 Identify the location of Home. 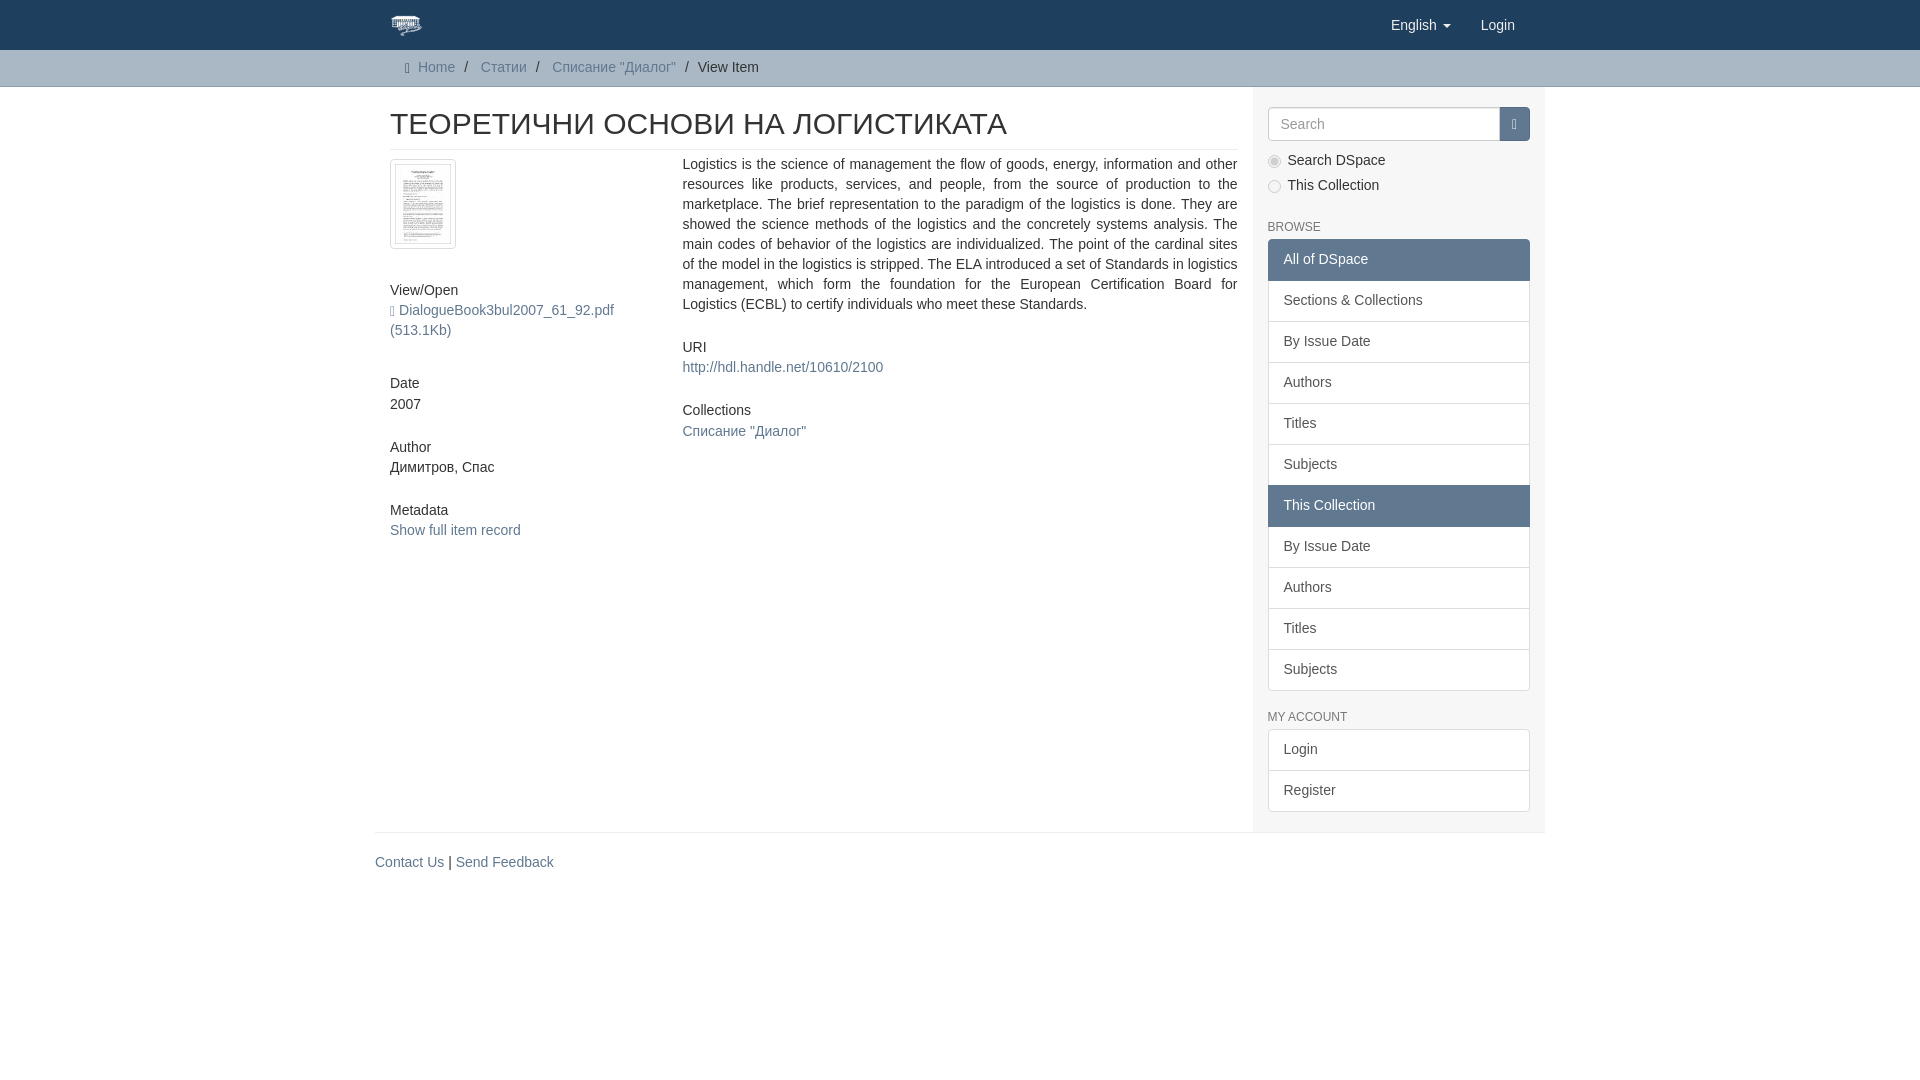
(436, 66).